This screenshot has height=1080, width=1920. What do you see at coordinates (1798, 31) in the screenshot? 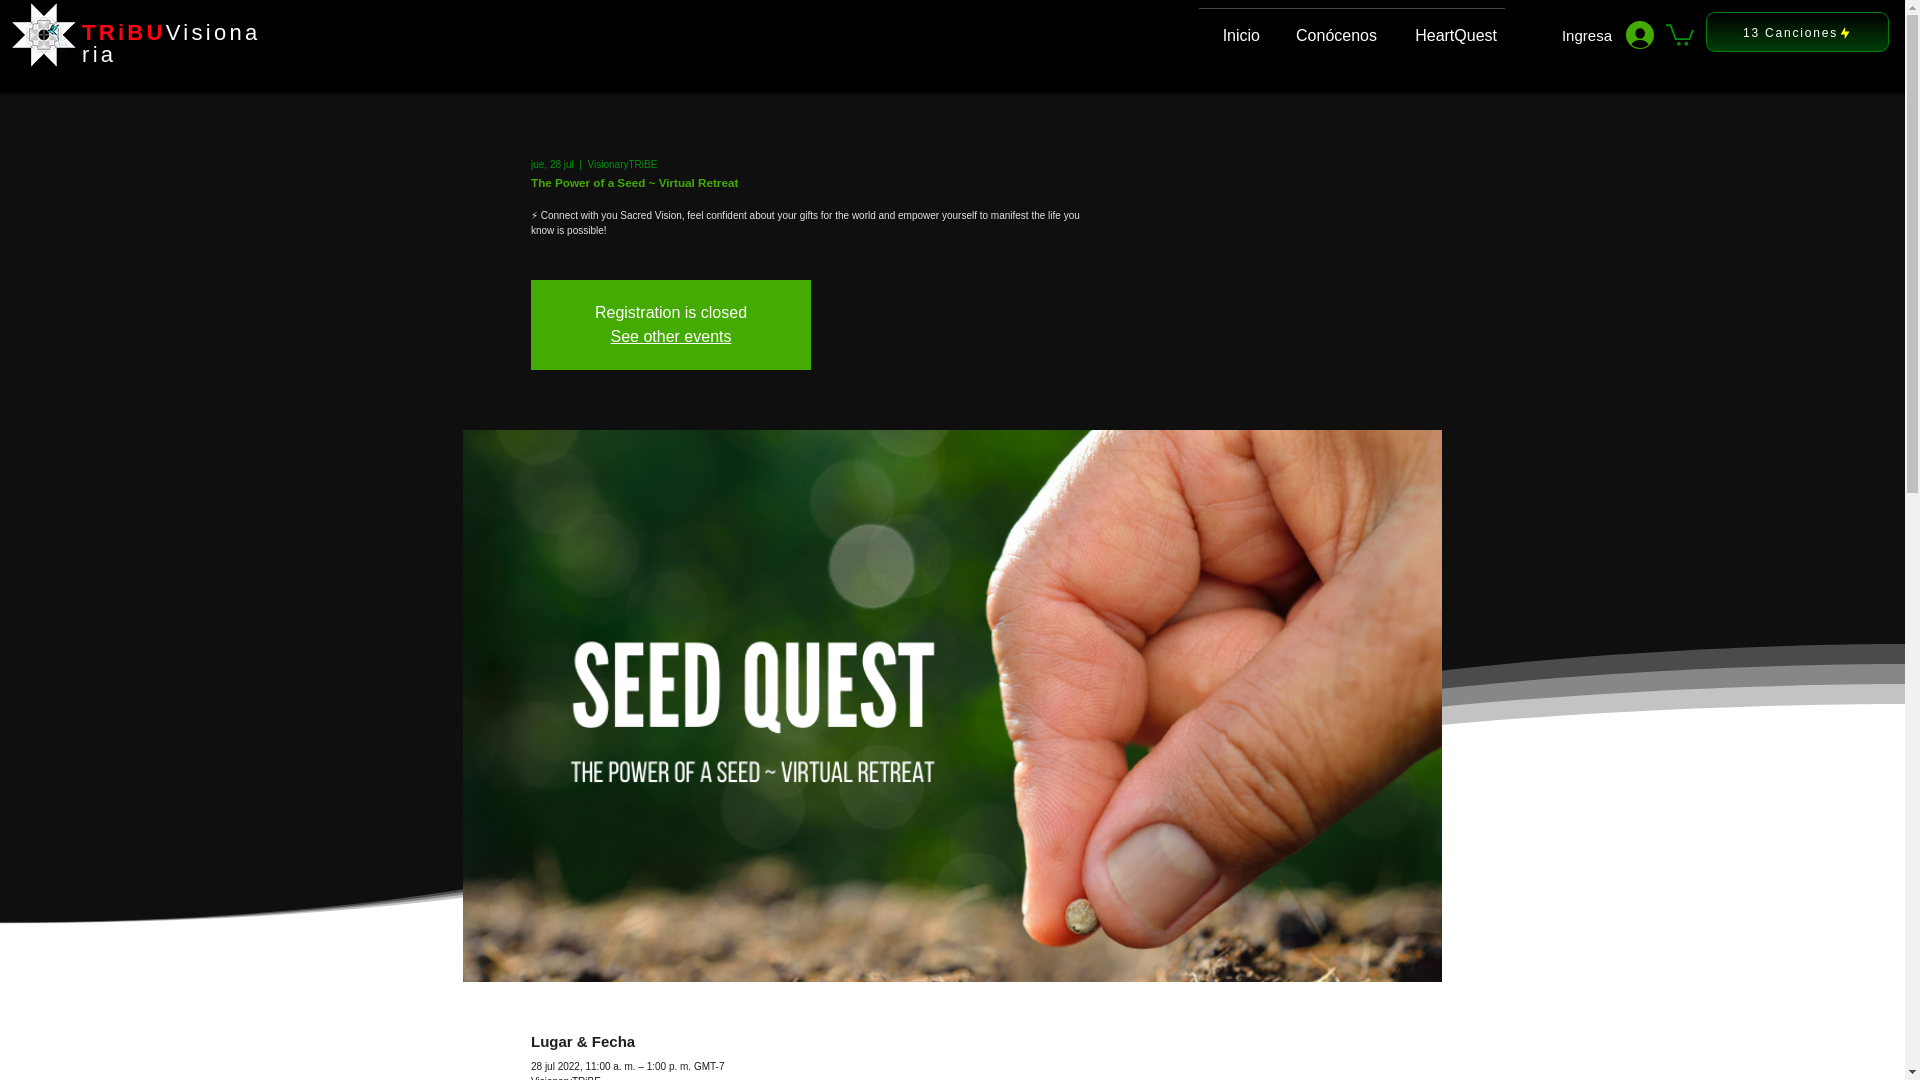
I see `13 Canciones` at bounding box center [1798, 31].